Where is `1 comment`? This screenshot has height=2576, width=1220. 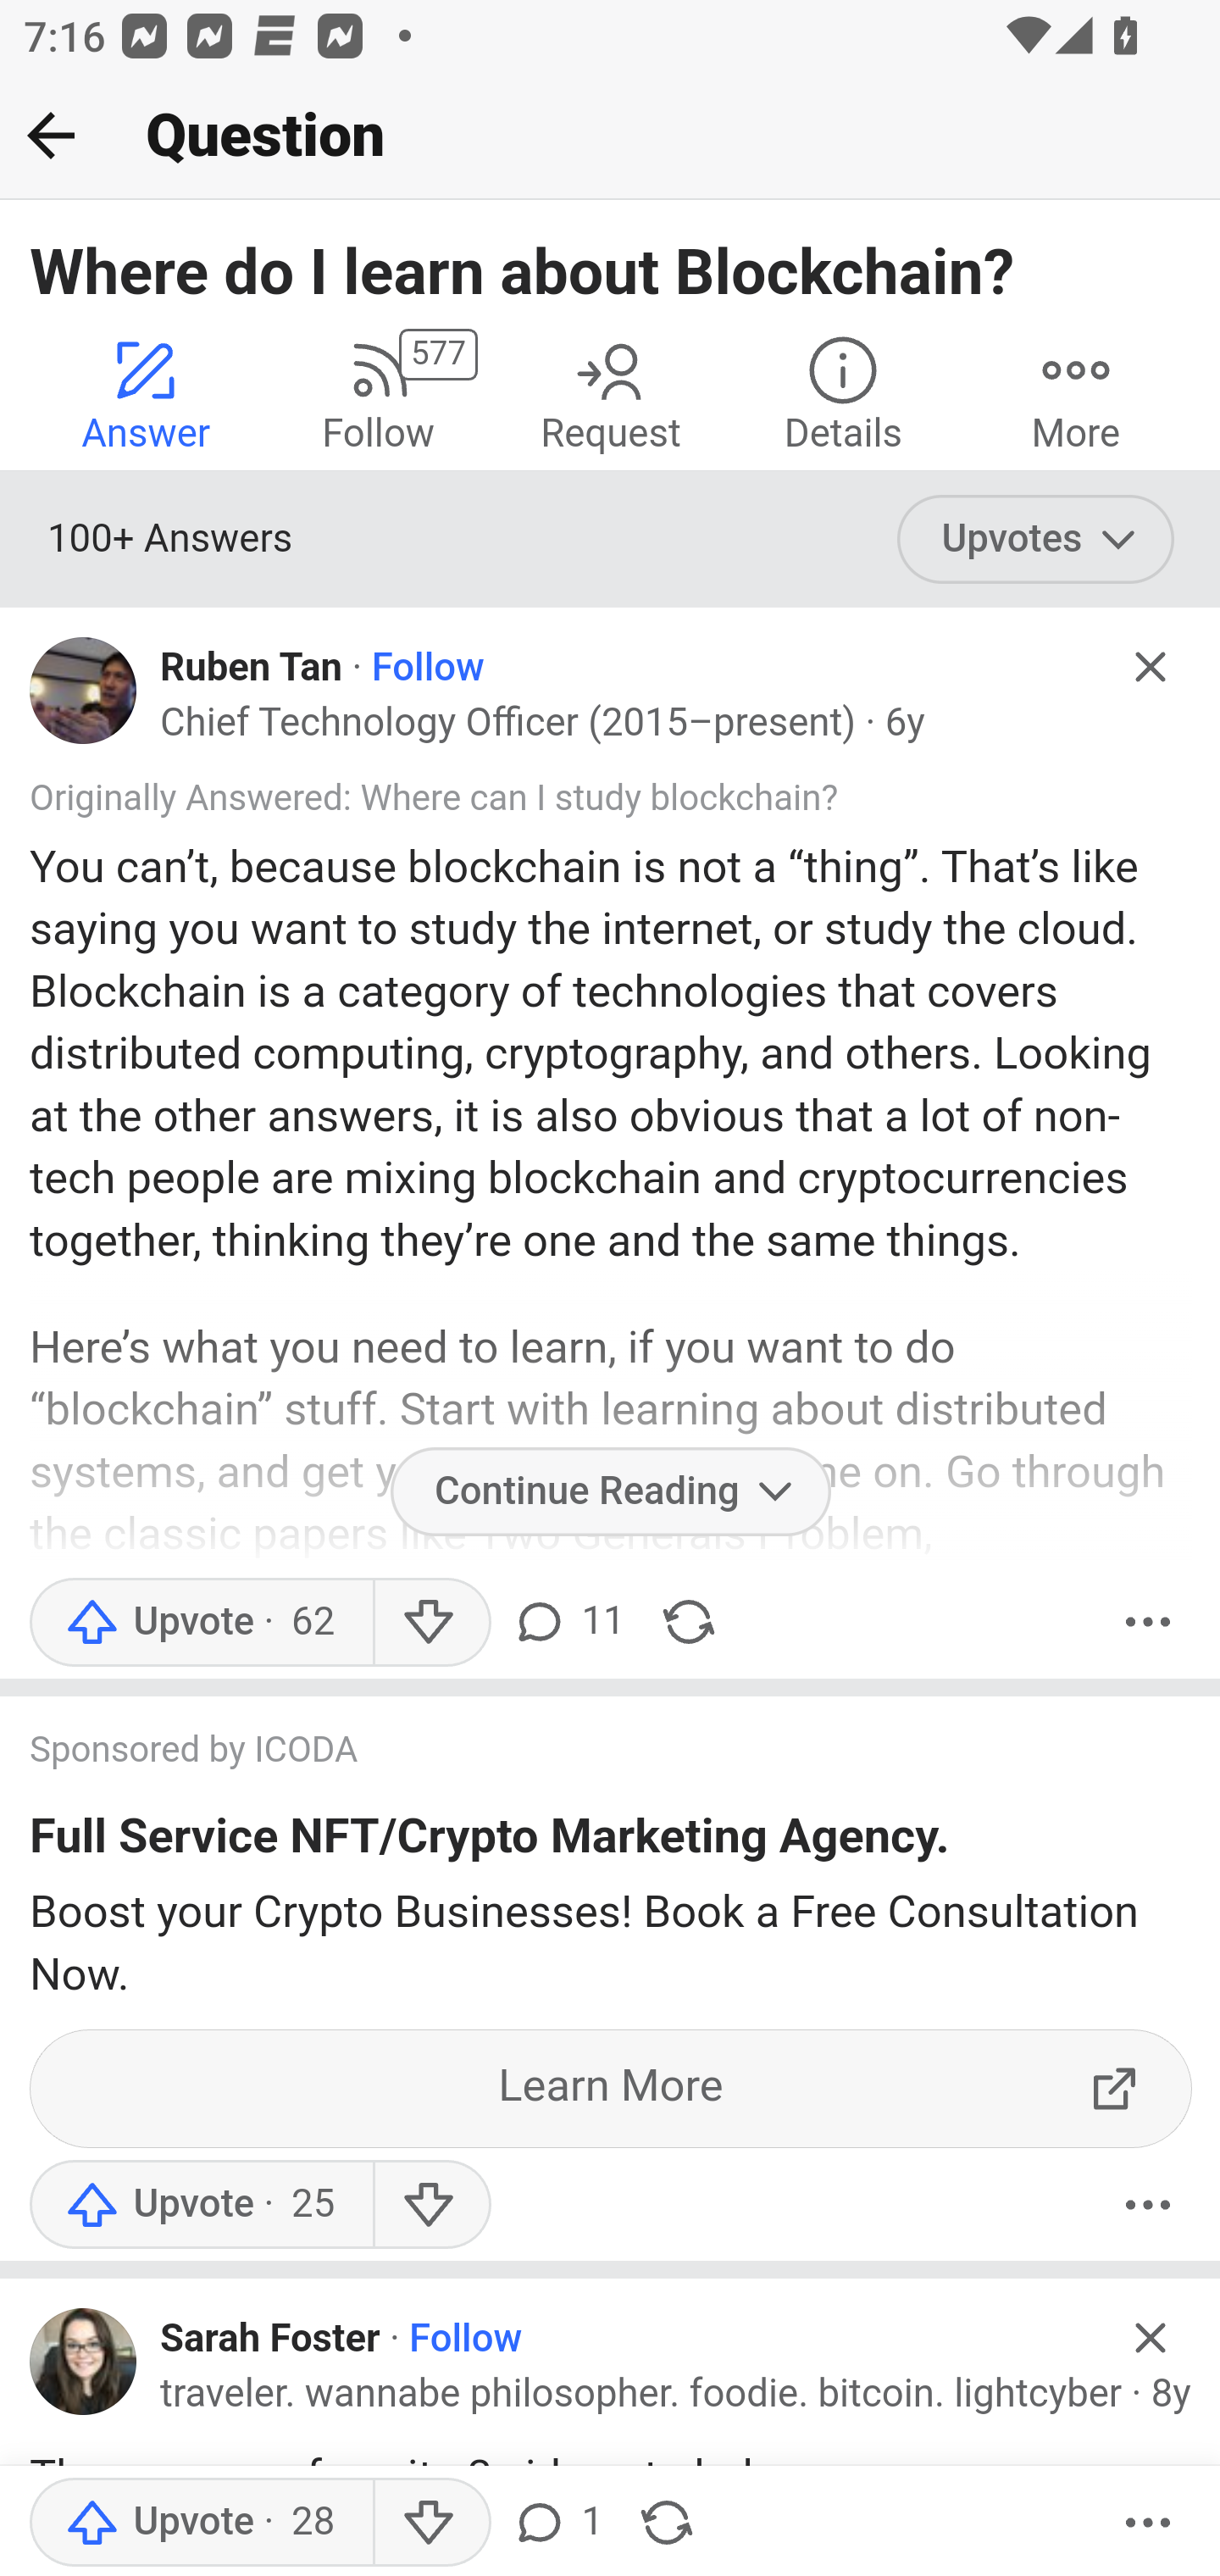 1 comment is located at coordinates (557, 2523).